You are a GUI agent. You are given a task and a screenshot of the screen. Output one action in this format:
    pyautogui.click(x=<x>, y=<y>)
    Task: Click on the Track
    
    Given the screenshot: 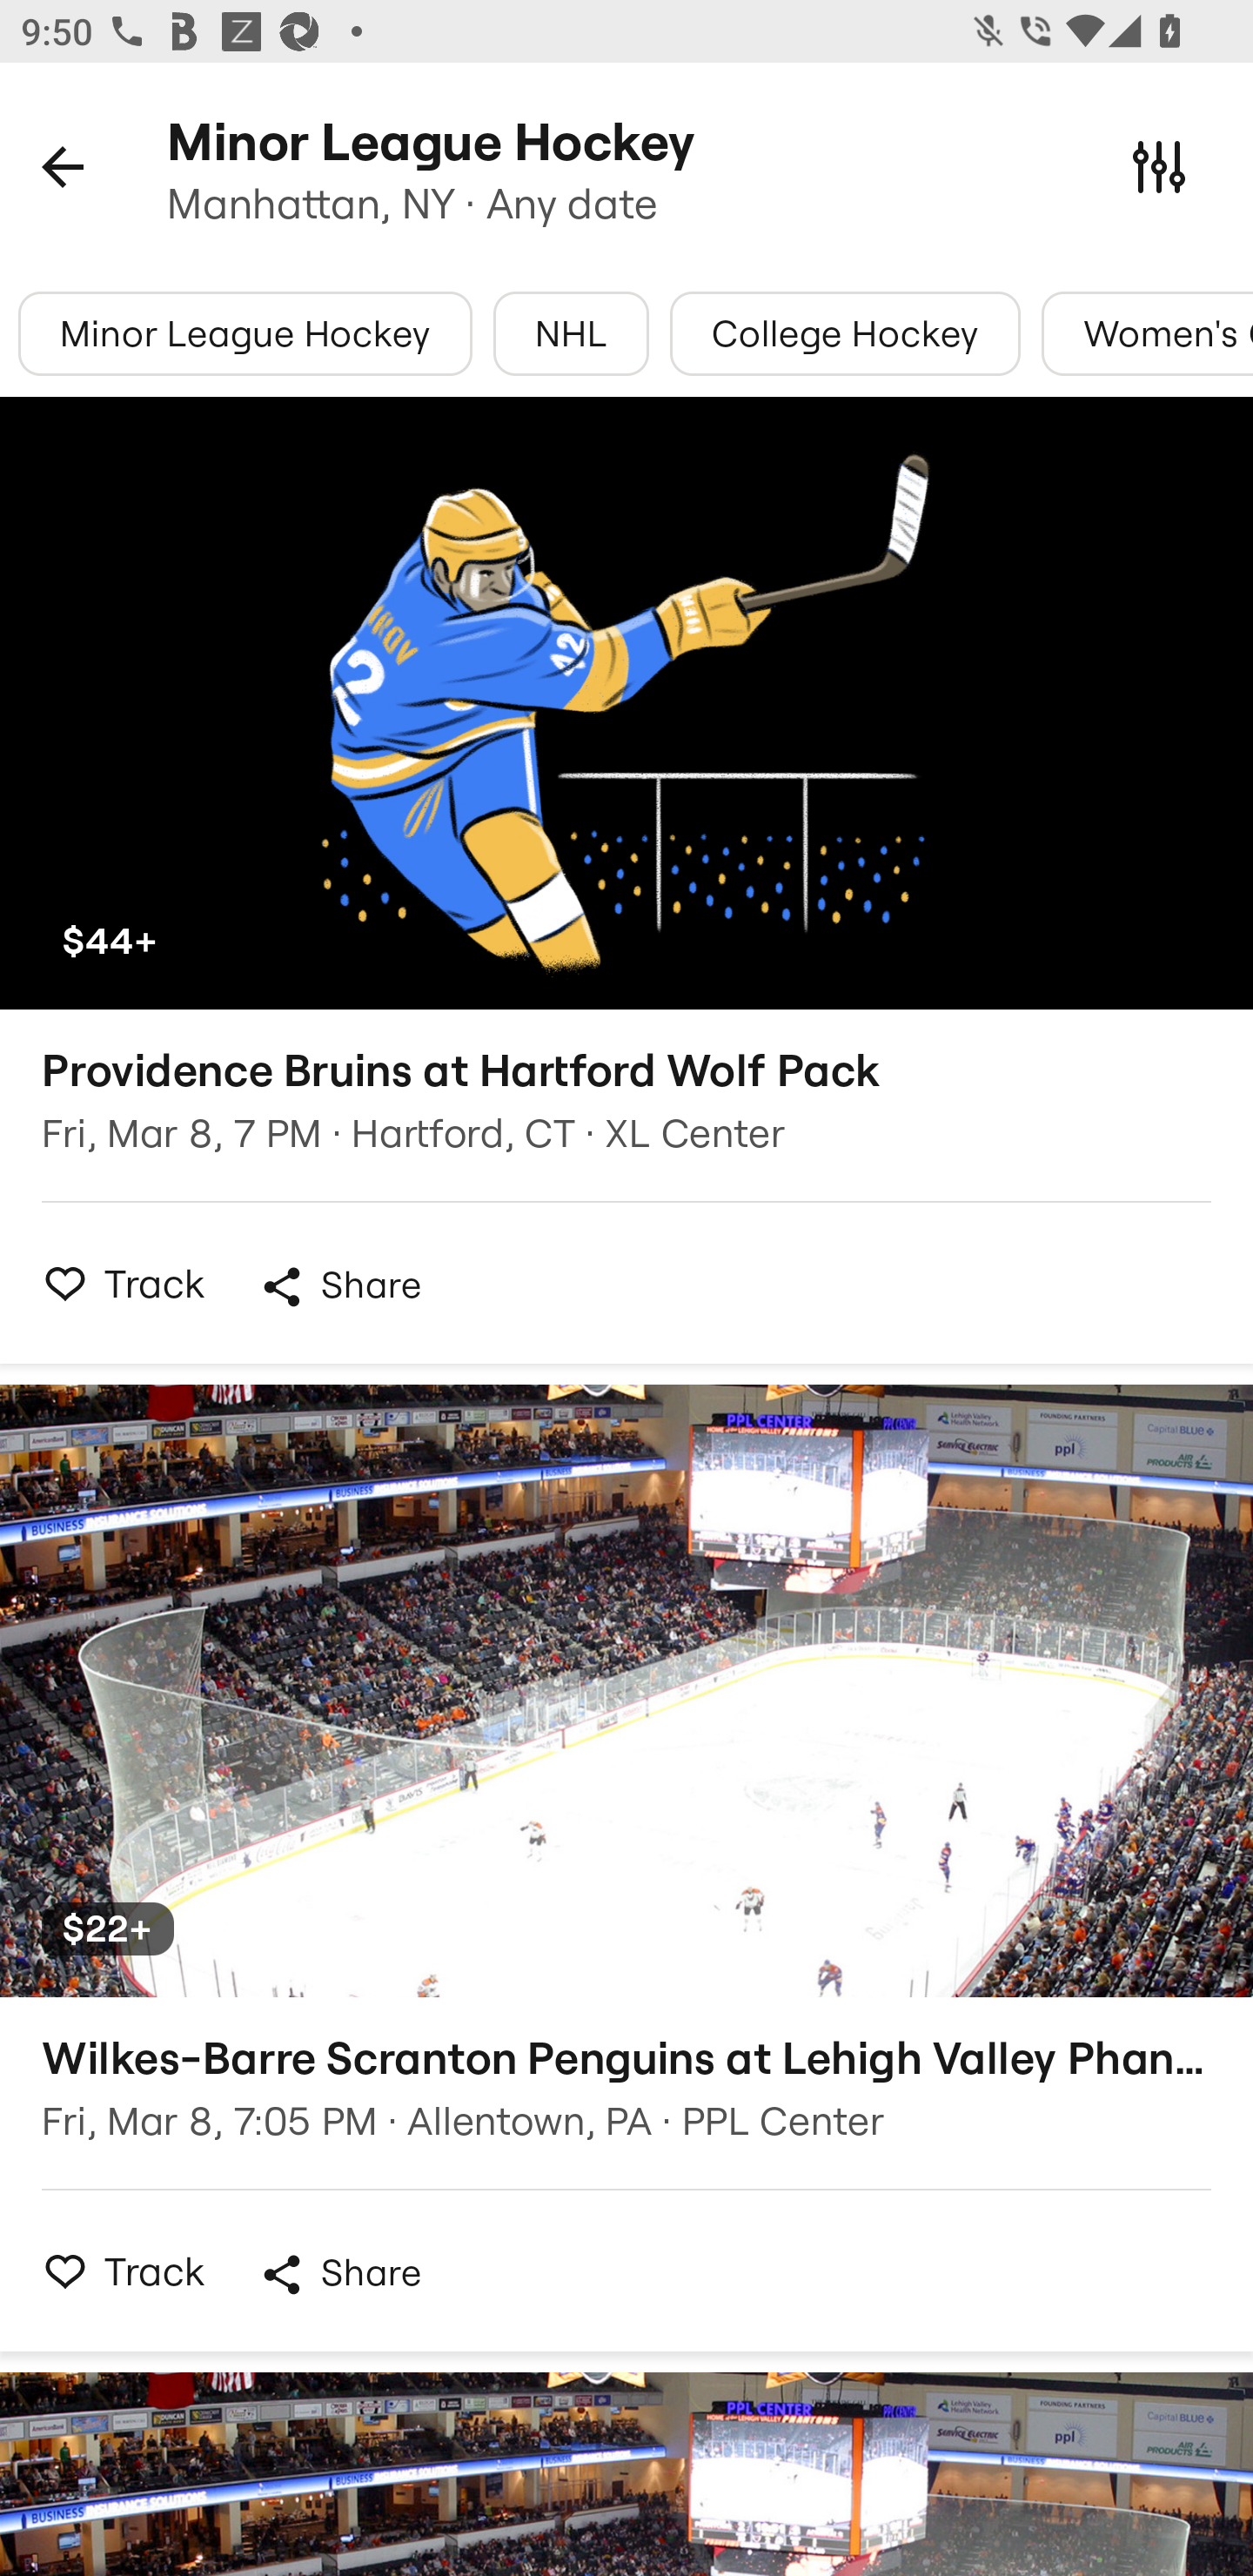 What is the action you would take?
    pyautogui.click(x=116, y=2271)
    